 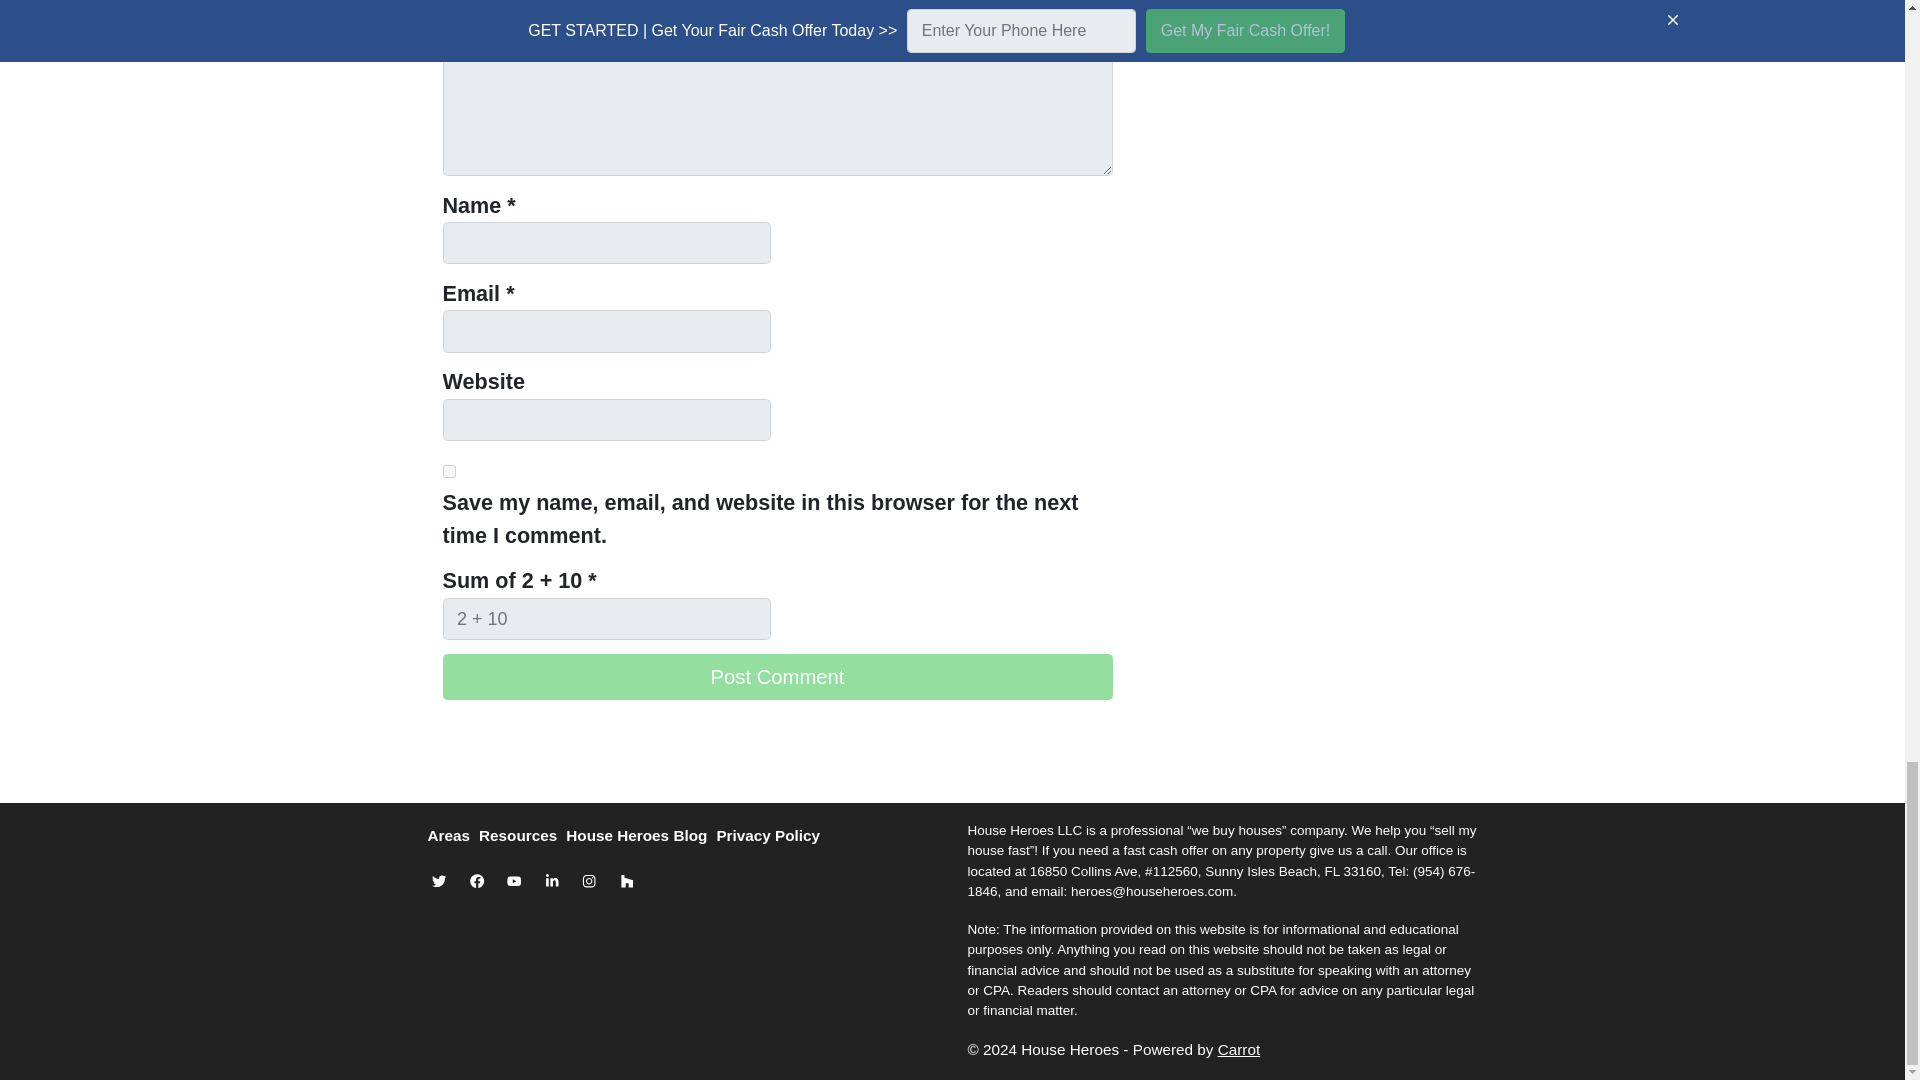 What do you see at coordinates (552, 881) in the screenshot?
I see `LinkedIn` at bounding box center [552, 881].